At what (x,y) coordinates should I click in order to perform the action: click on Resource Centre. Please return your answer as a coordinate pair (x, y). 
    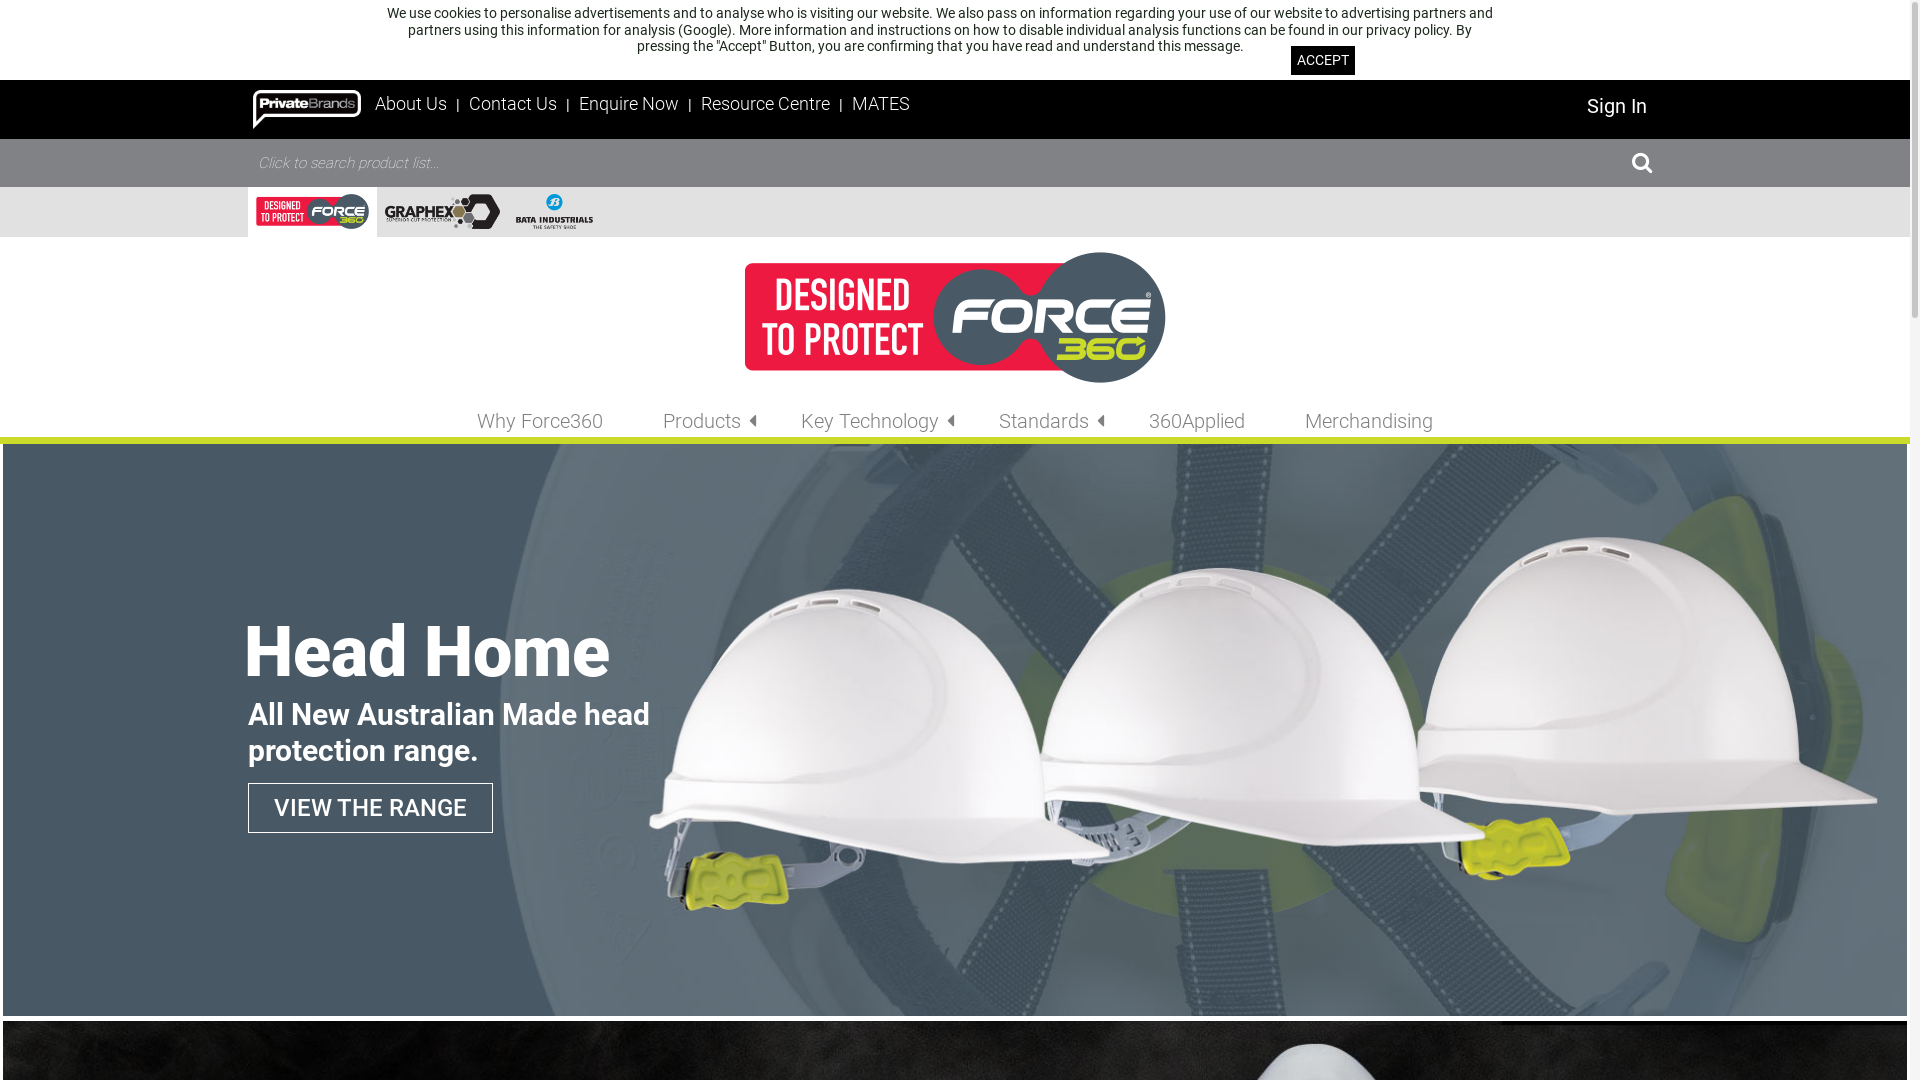
    Looking at the image, I should click on (768, 104).